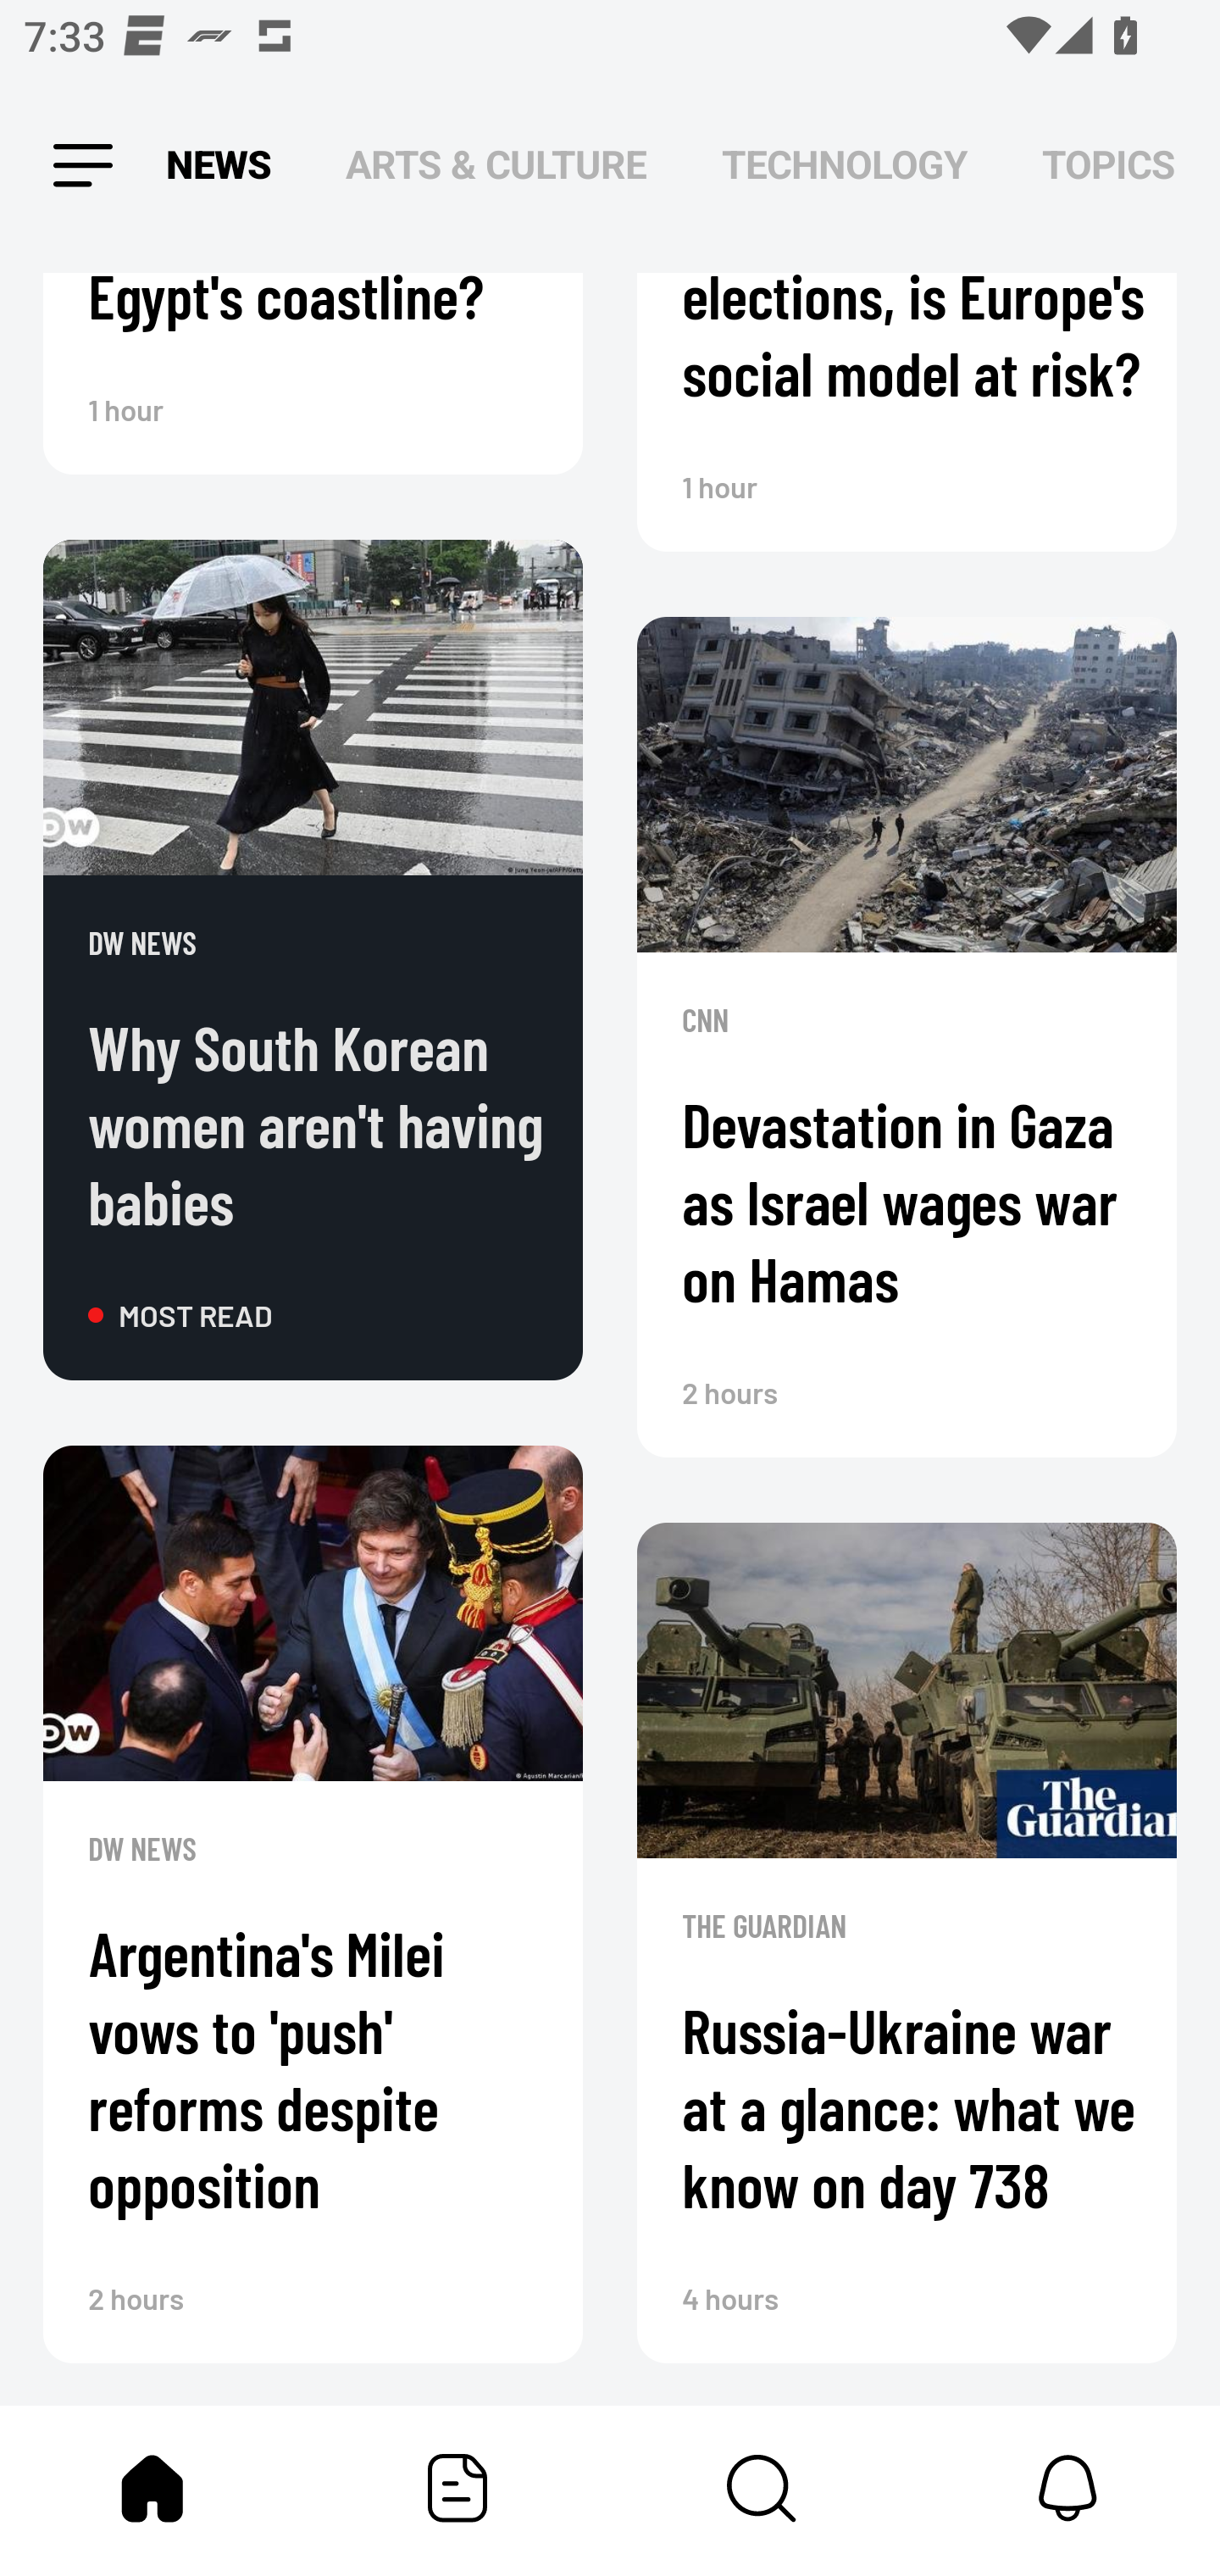 The image size is (1220, 2576). Describe the element at coordinates (80, 166) in the screenshot. I see `Leading Icon` at that location.